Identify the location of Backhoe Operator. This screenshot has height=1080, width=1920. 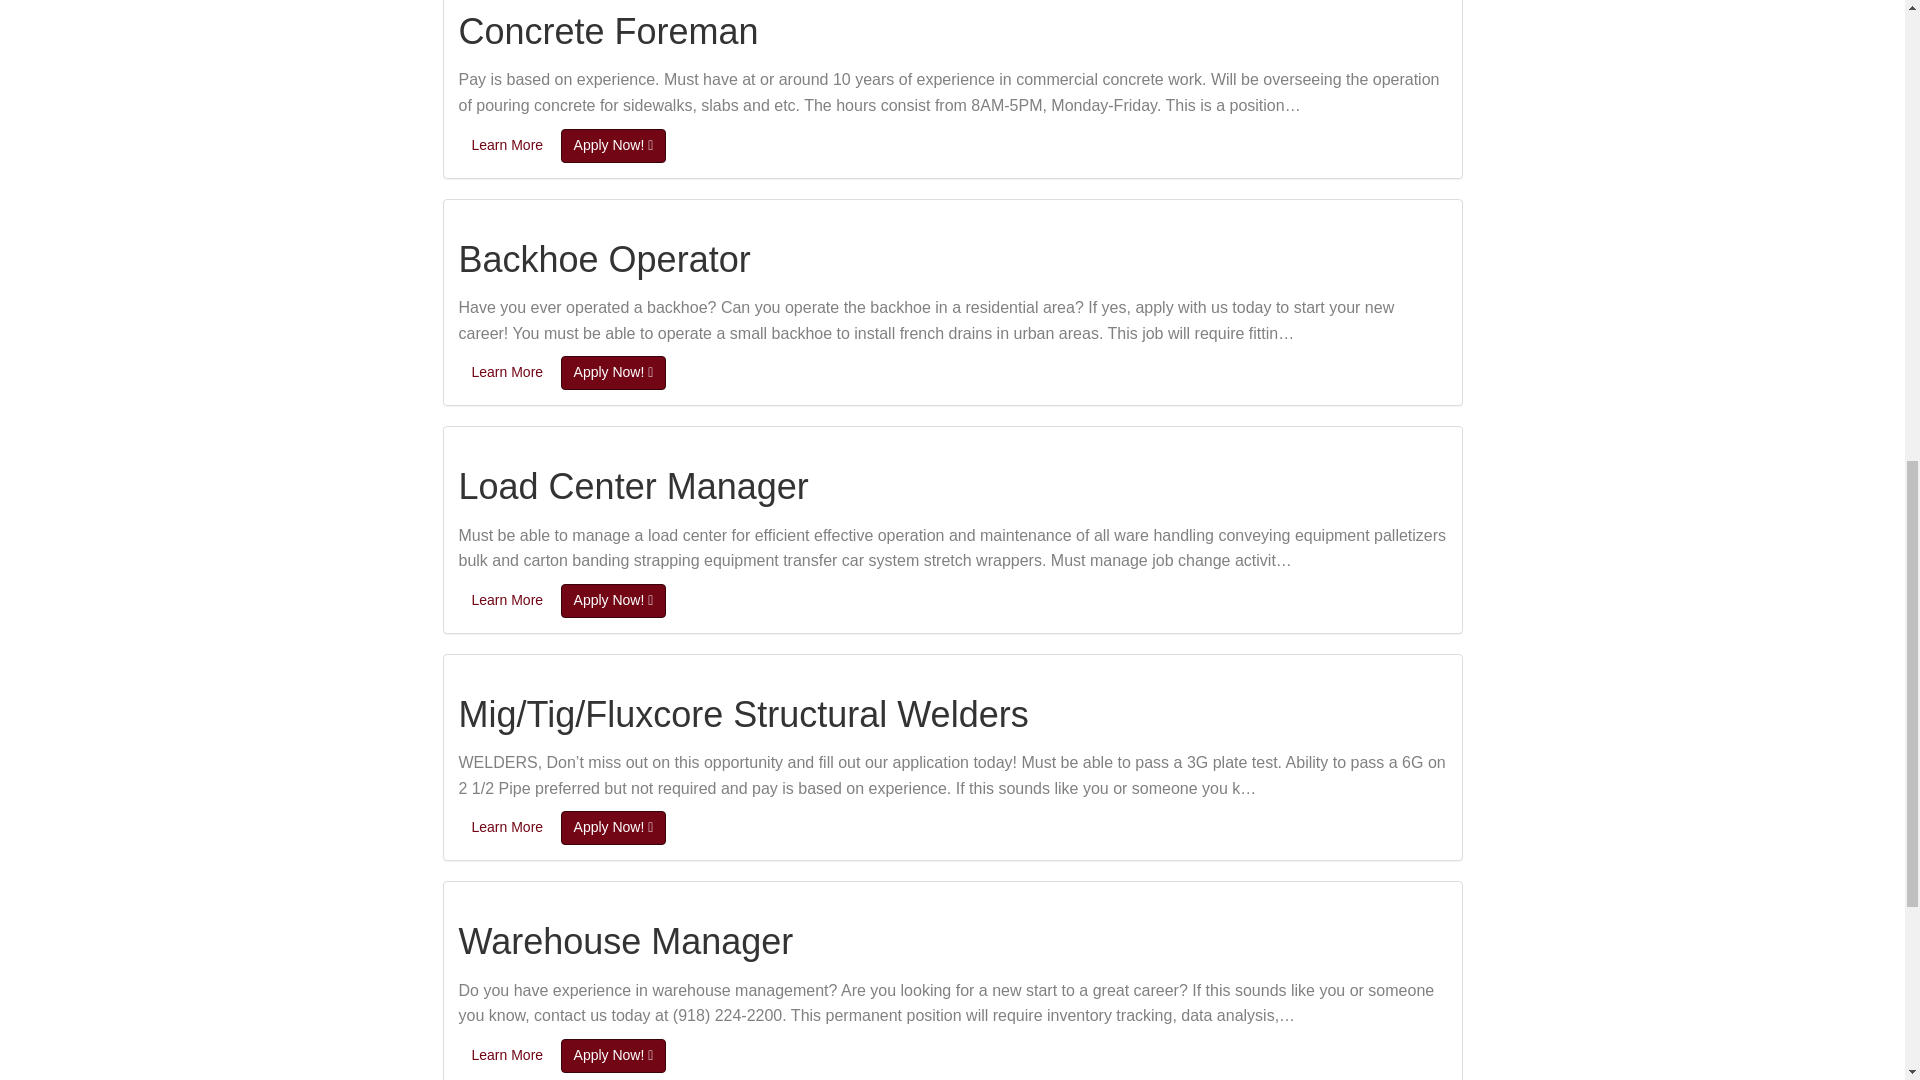
(604, 258).